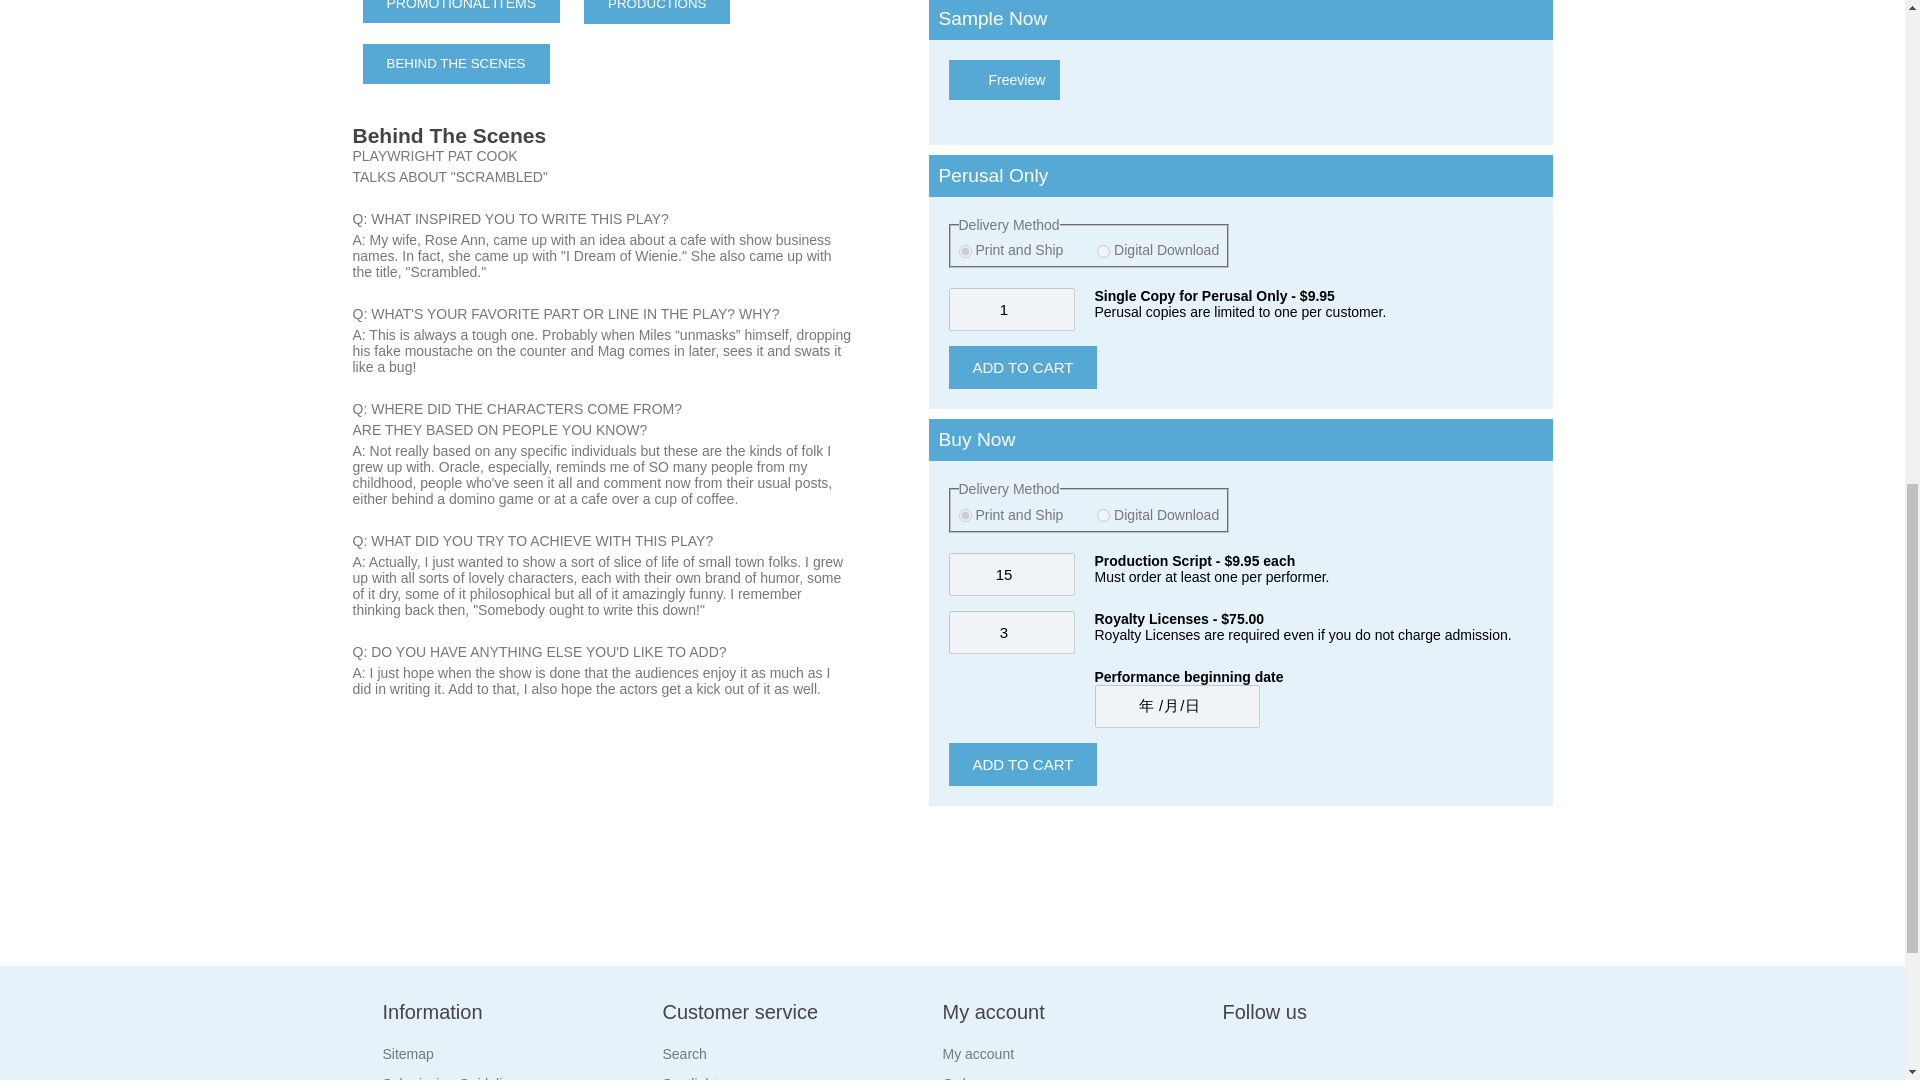 The image size is (1920, 1080). I want to click on false, so click(964, 252).